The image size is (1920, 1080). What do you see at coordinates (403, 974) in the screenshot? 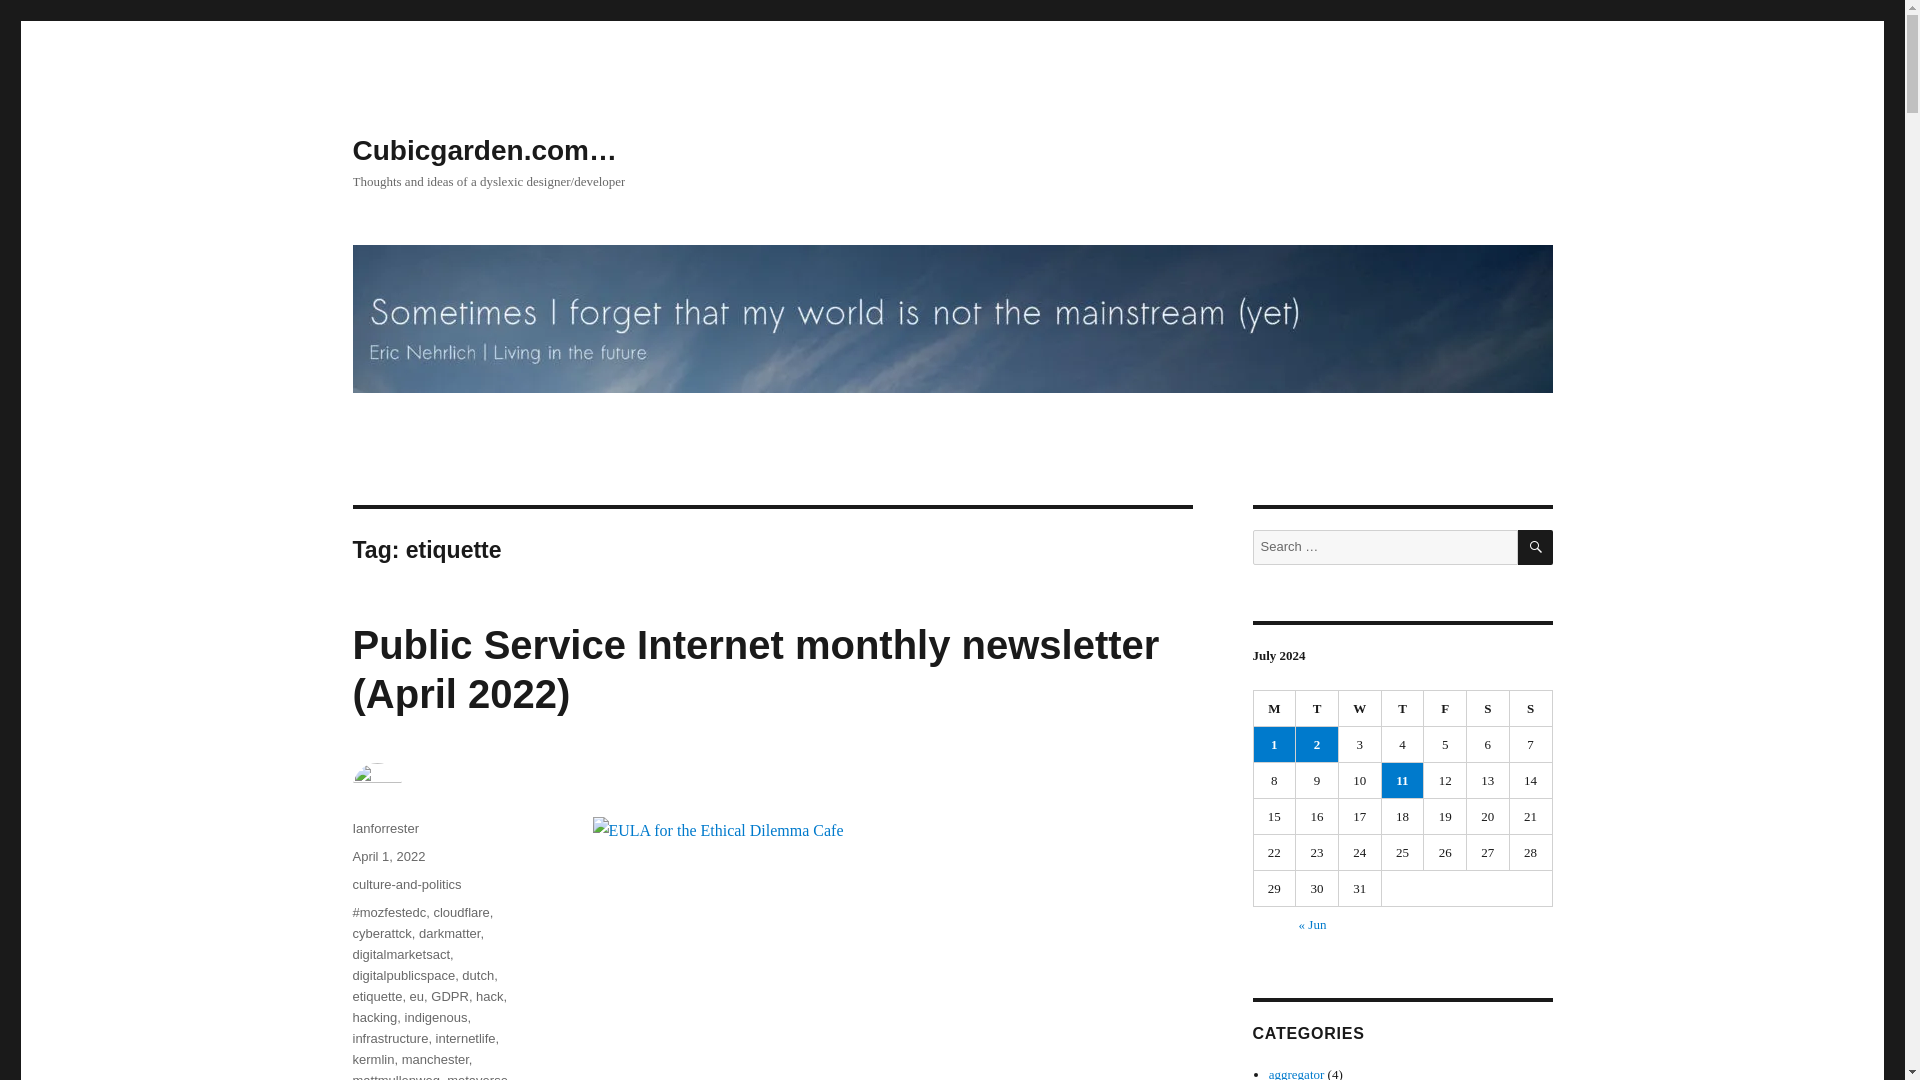
I see `digitalpublicspace` at bounding box center [403, 974].